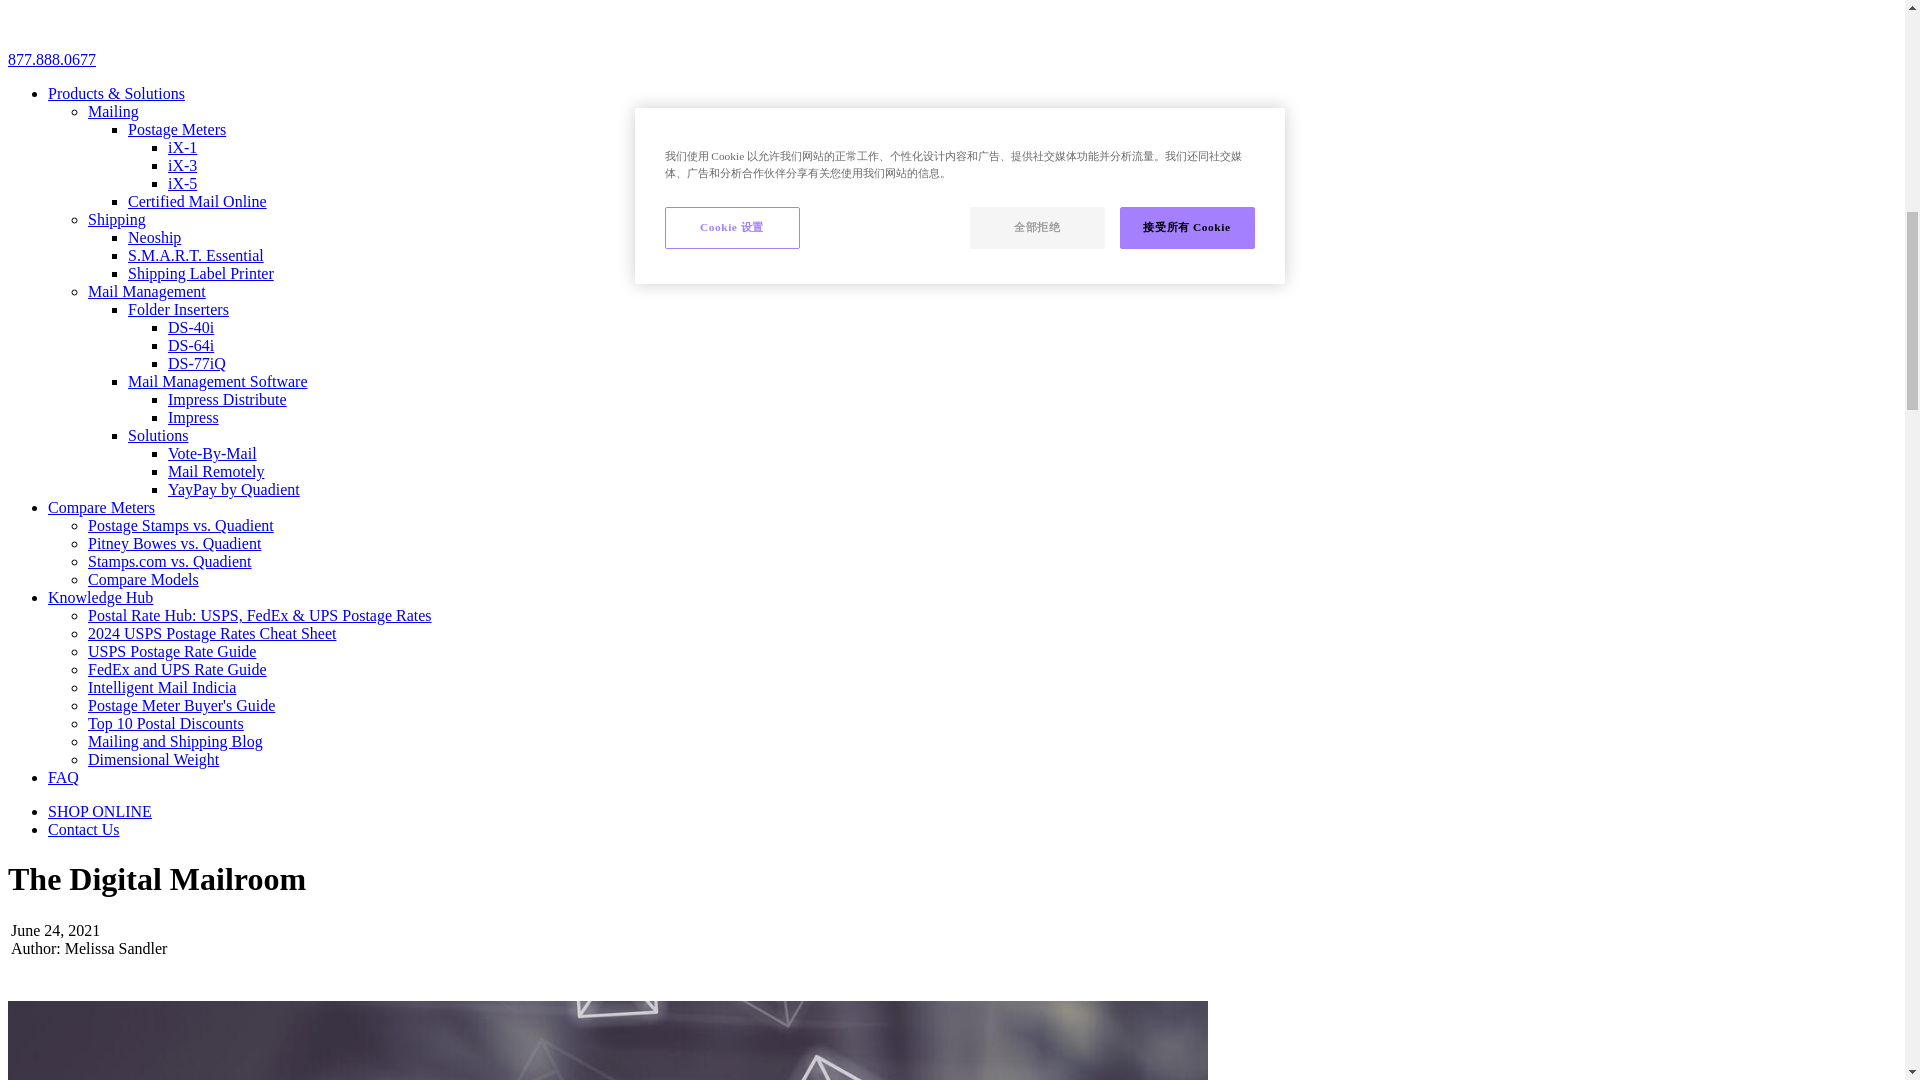 Image resolution: width=1920 pixels, height=1080 pixels. Describe the element at coordinates (102, 507) in the screenshot. I see `Compare Meters` at that location.